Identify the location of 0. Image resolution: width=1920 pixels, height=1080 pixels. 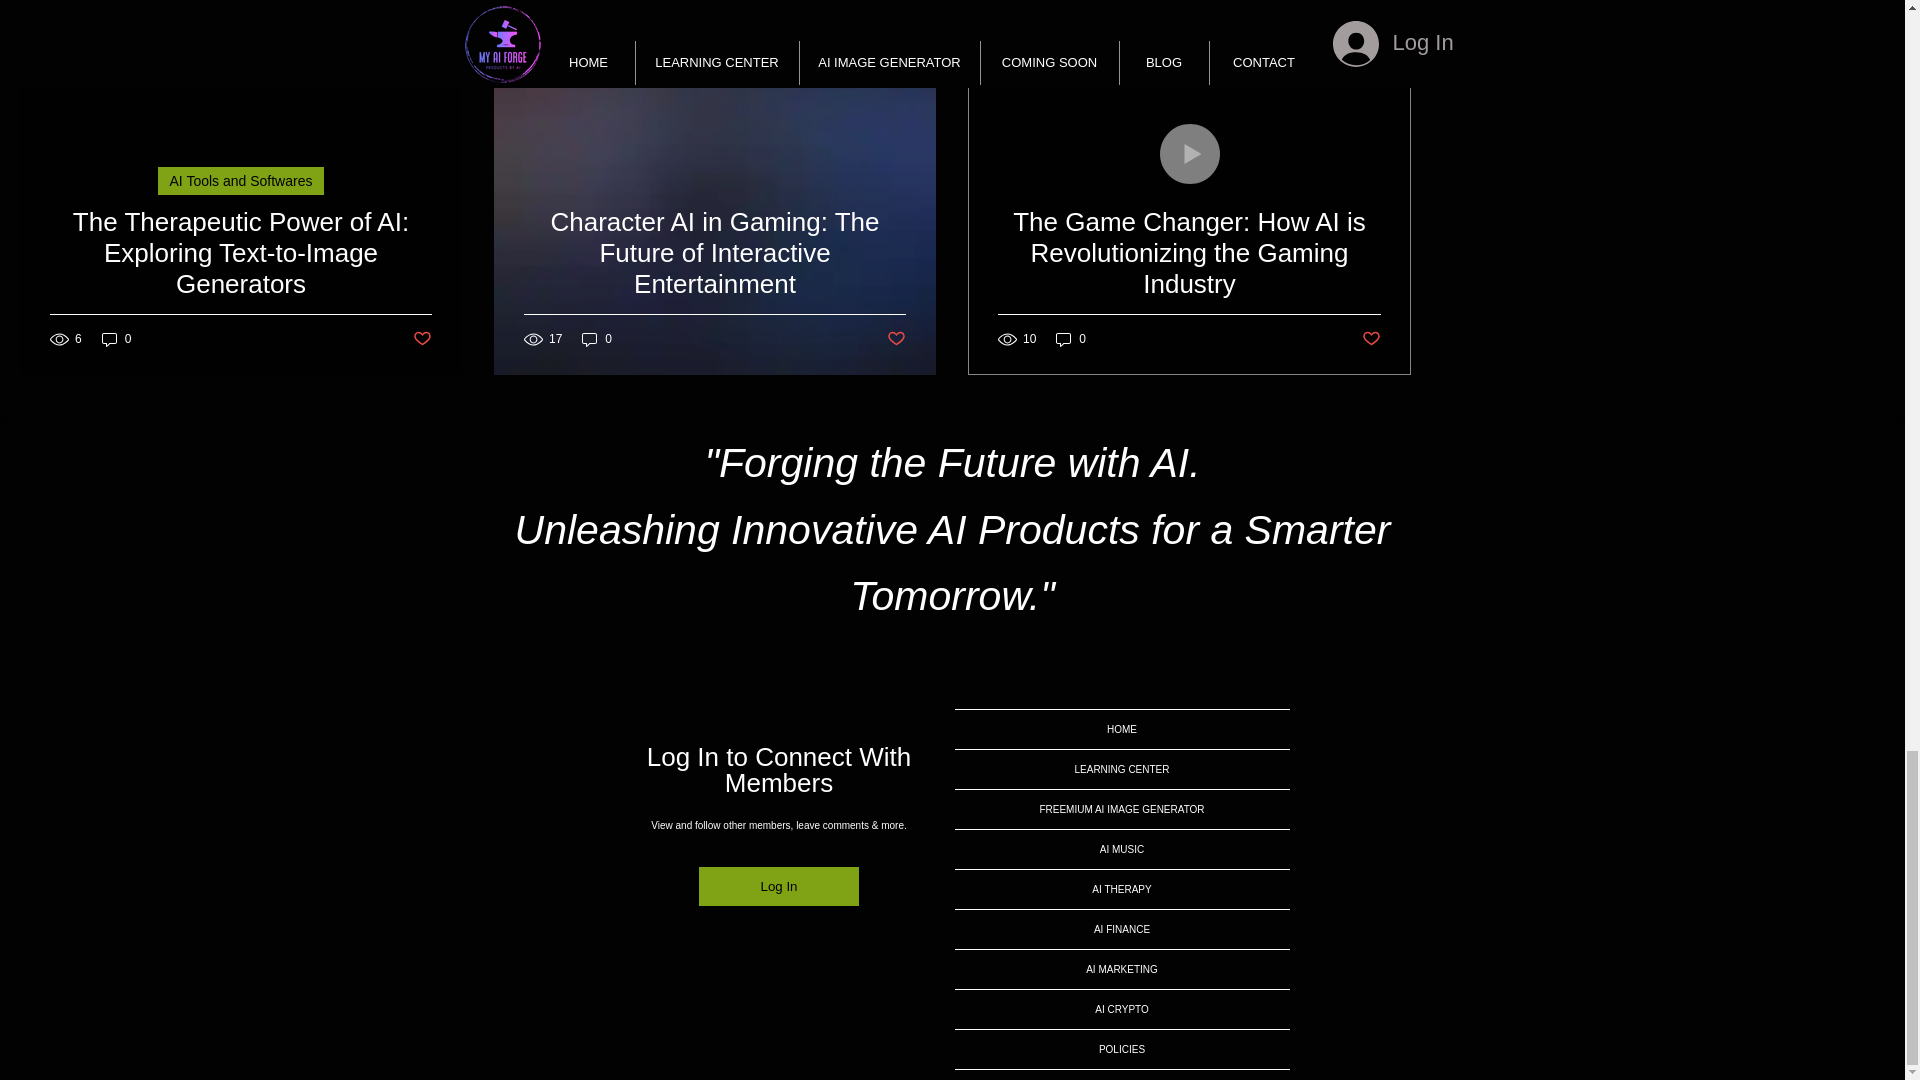
(116, 339).